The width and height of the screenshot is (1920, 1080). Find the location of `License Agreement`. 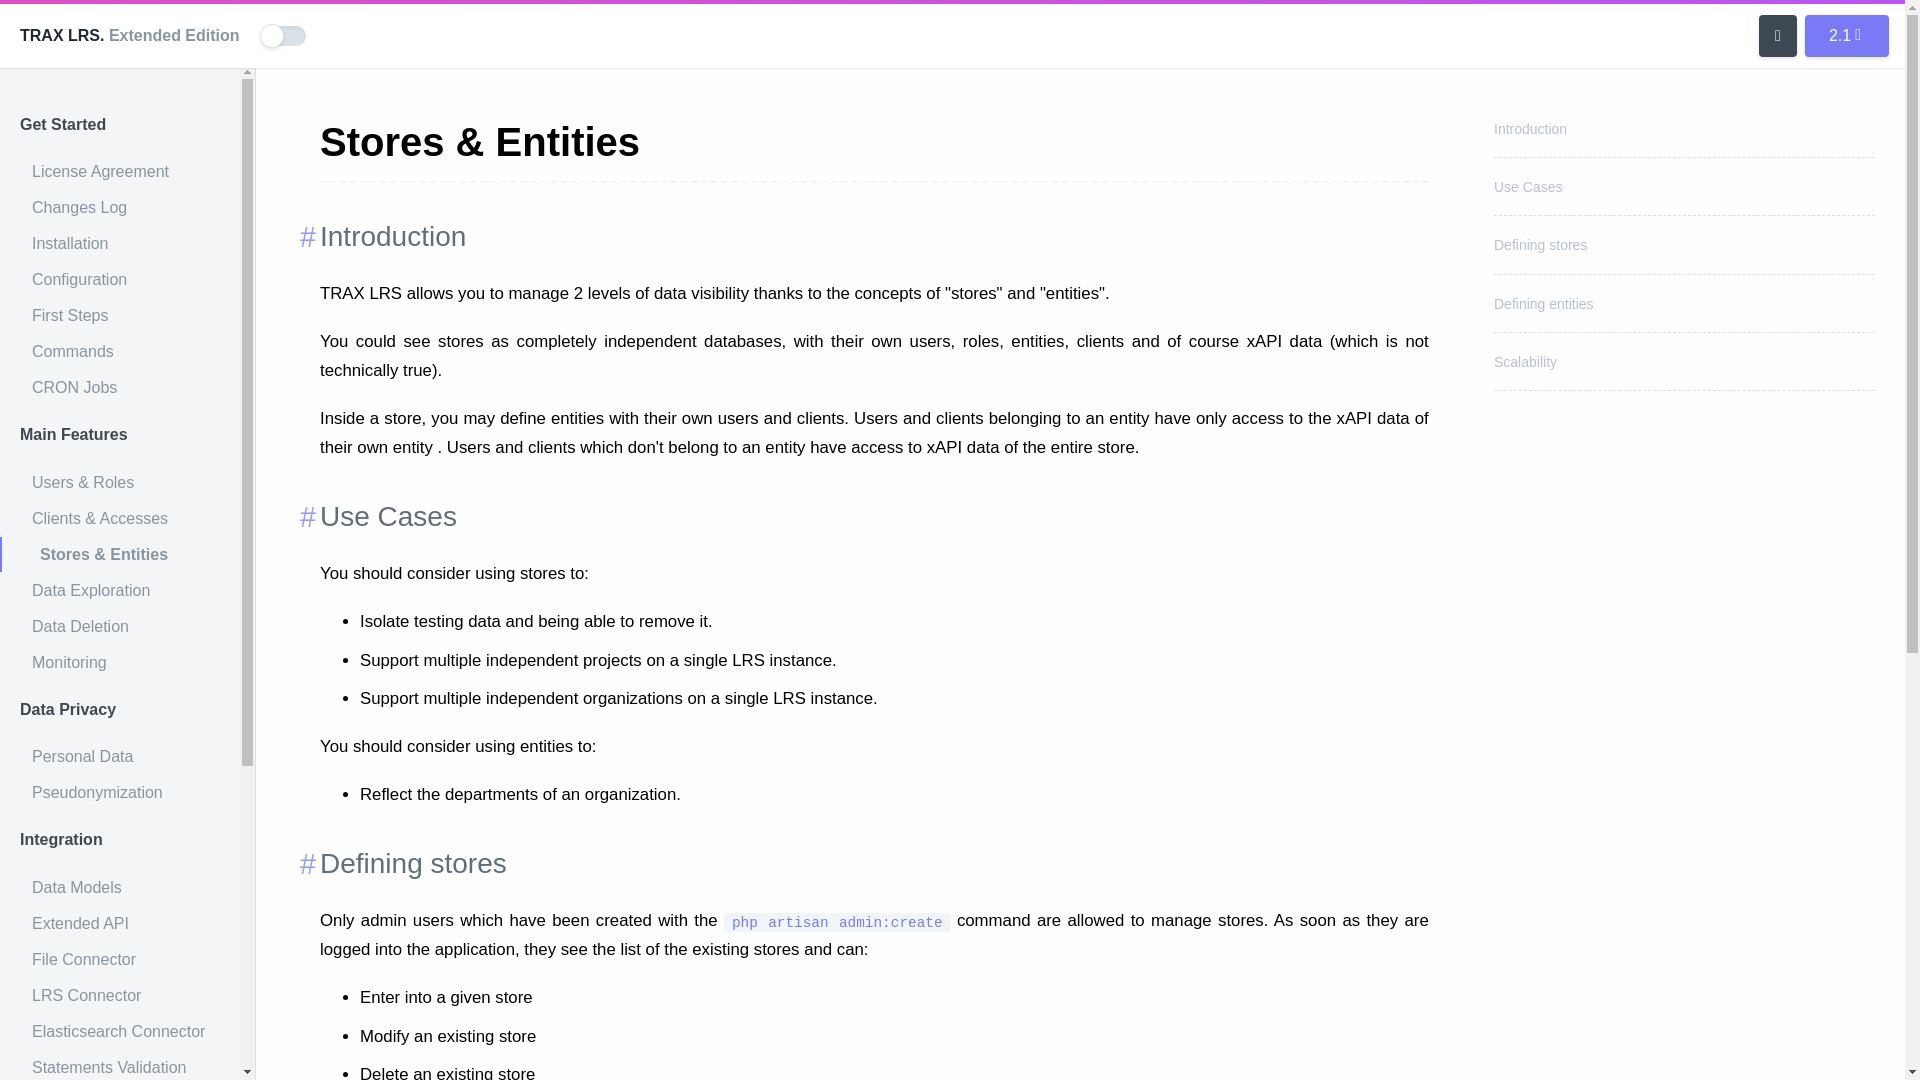

License Agreement is located at coordinates (120, 172).